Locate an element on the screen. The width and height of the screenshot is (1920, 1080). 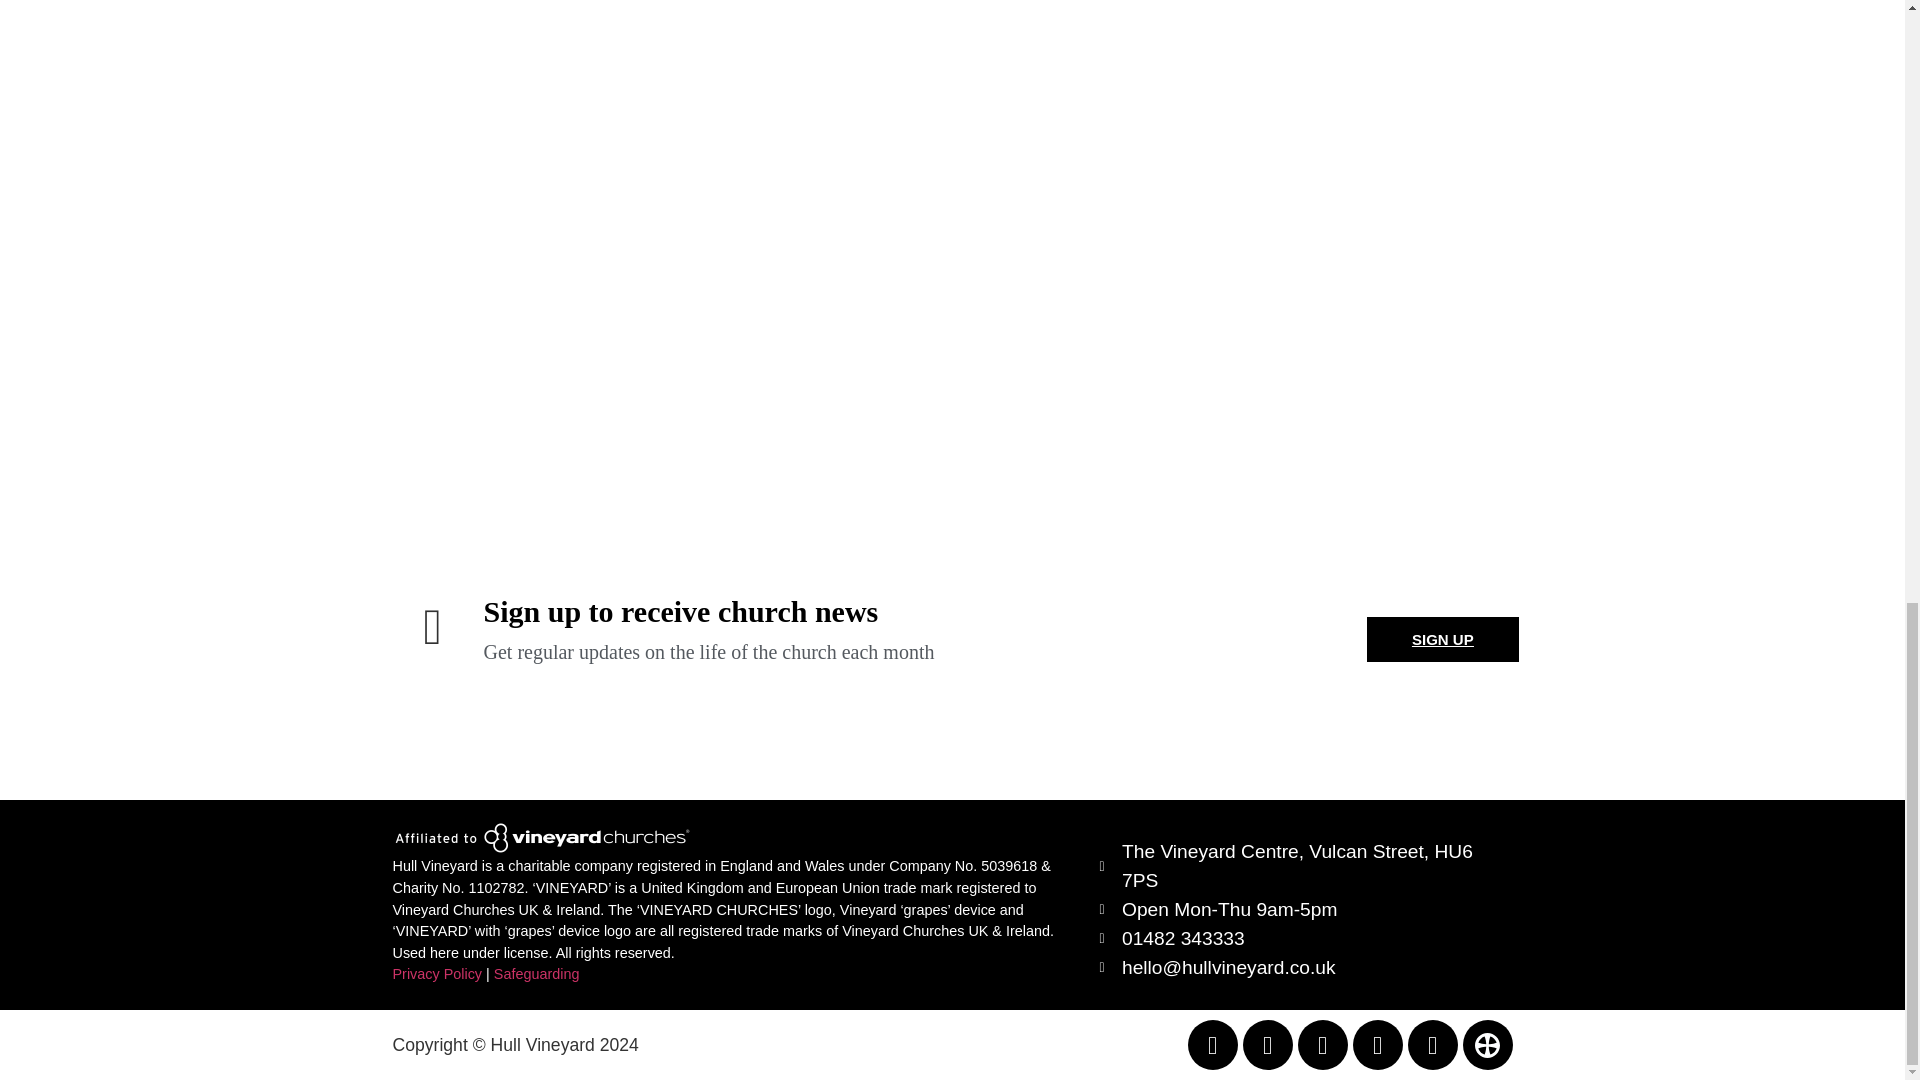
Open Mon-Thu 9am-5pm is located at coordinates (1302, 910).